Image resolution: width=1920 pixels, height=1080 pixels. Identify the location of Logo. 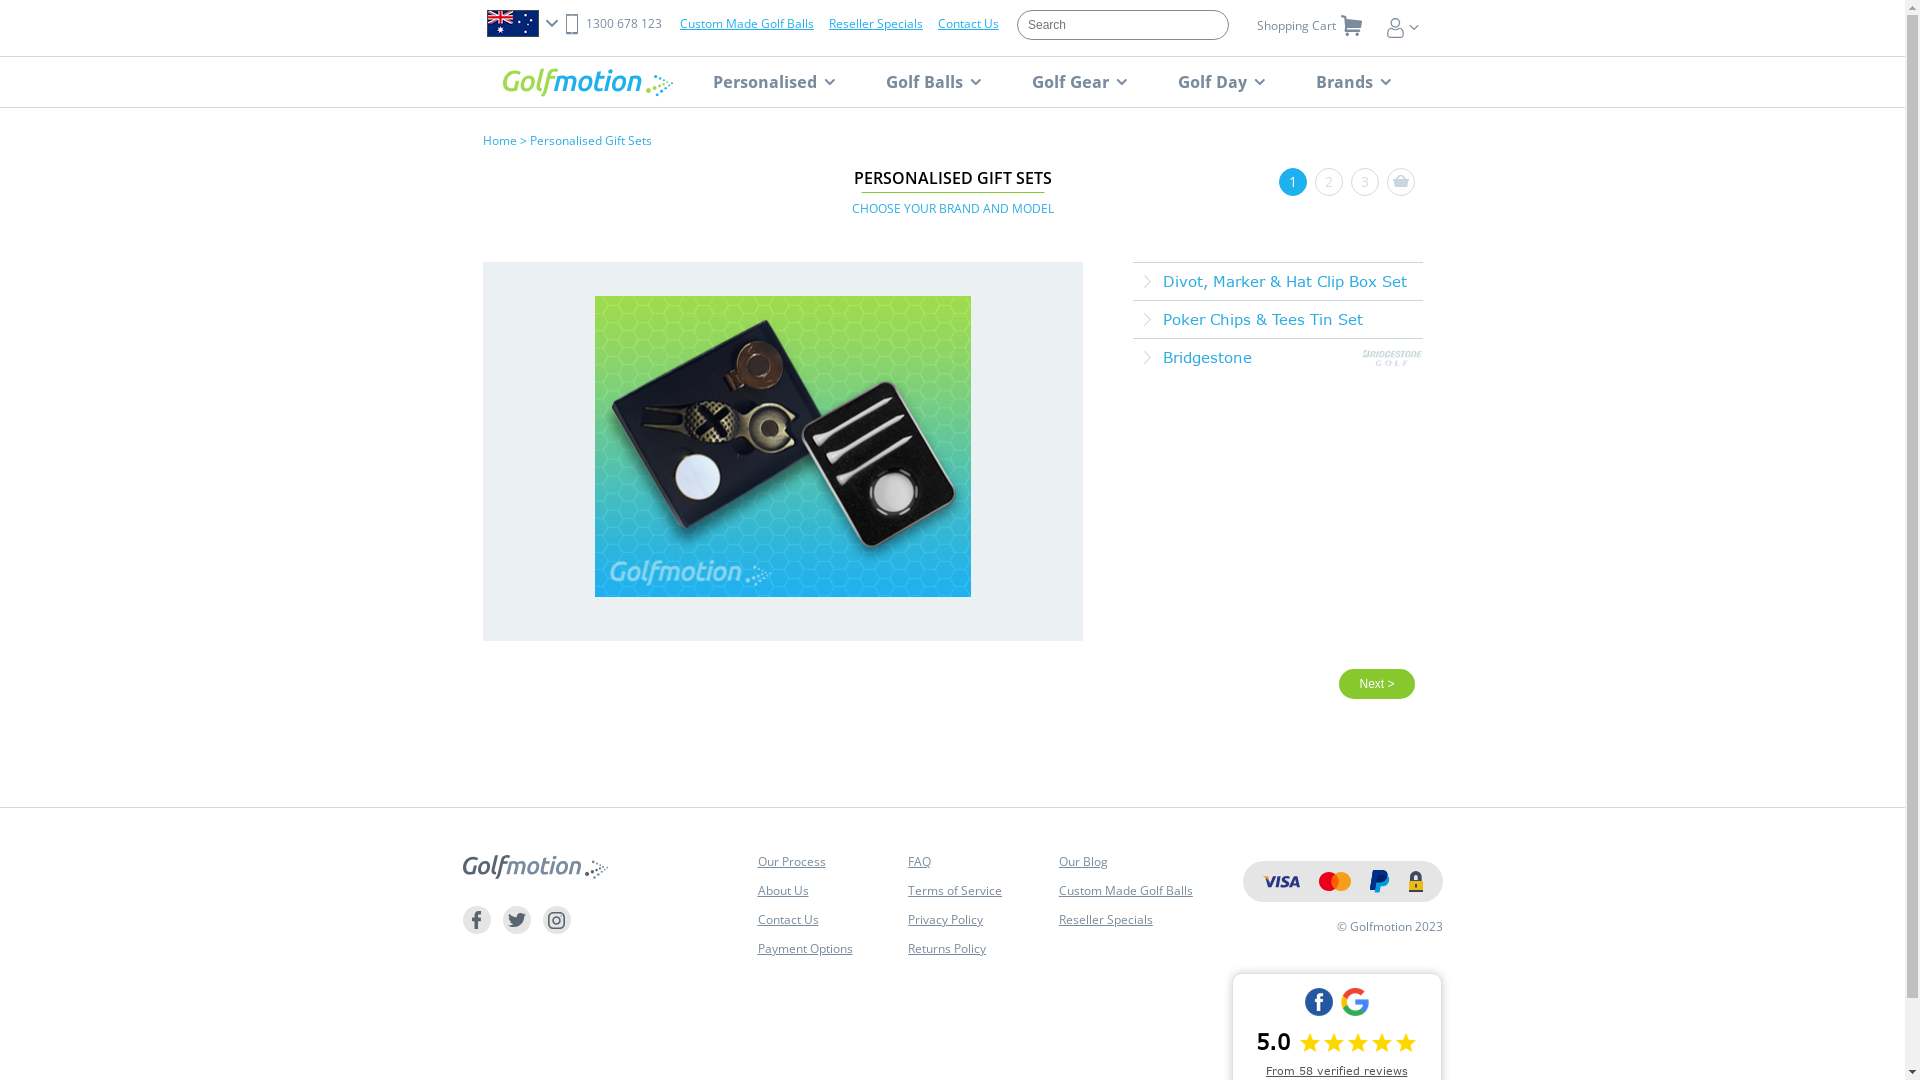
(587, 82).